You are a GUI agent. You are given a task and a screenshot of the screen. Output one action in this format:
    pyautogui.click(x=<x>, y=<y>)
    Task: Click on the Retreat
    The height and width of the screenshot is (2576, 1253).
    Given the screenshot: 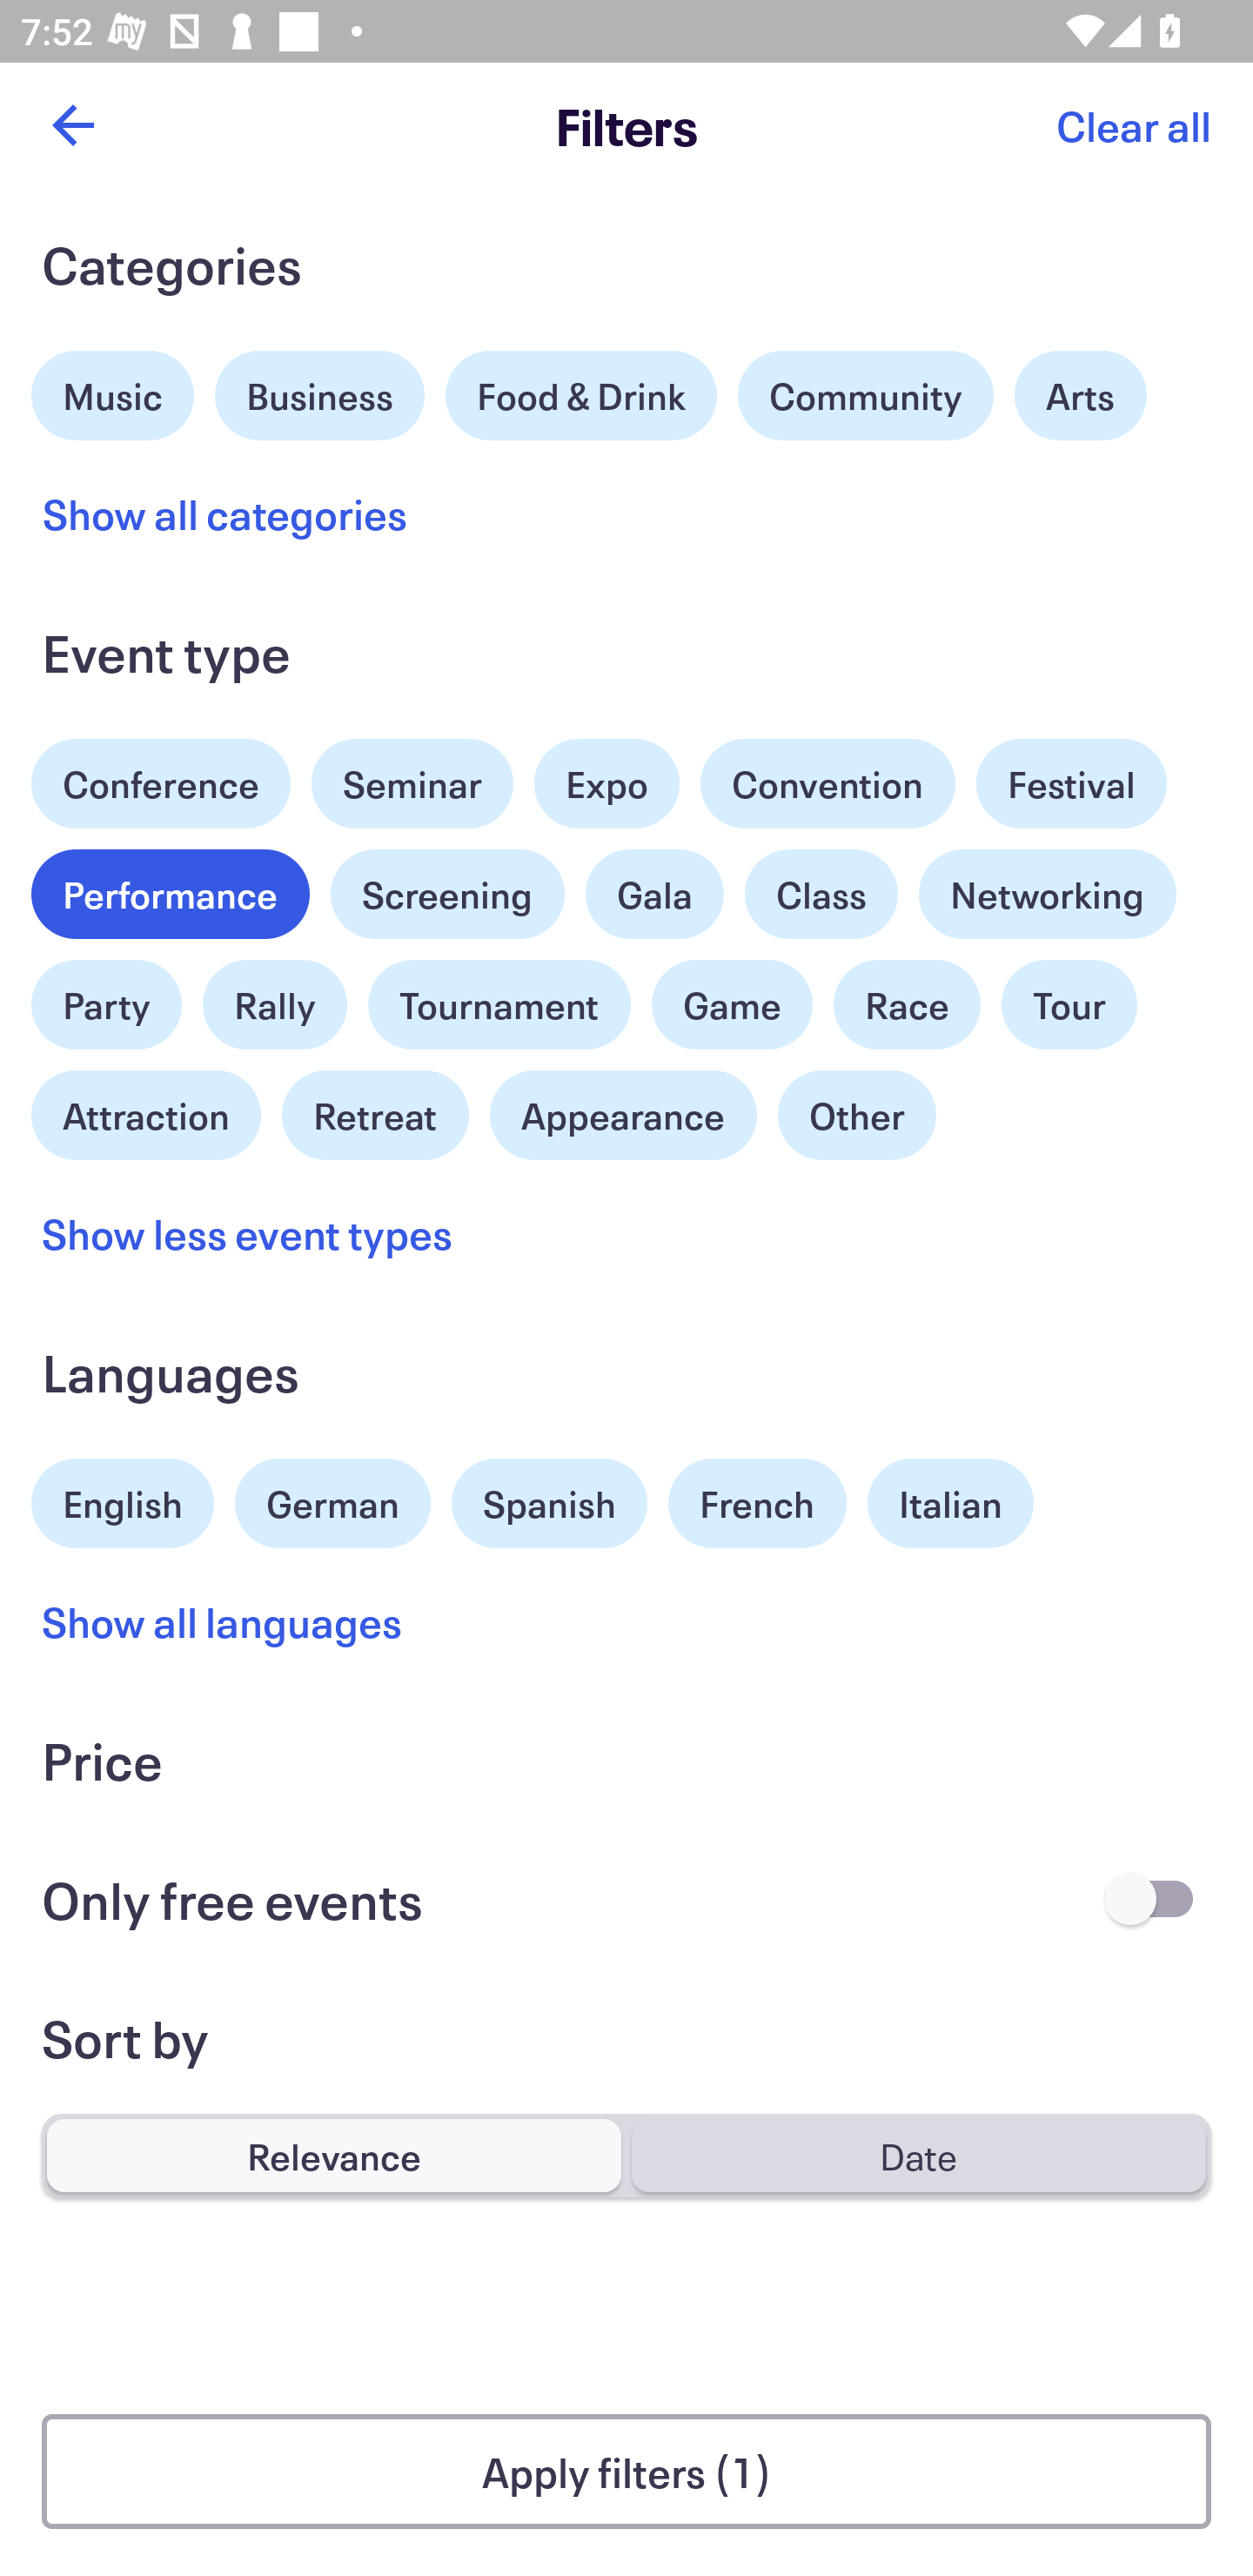 What is the action you would take?
    pyautogui.click(x=375, y=1110)
    